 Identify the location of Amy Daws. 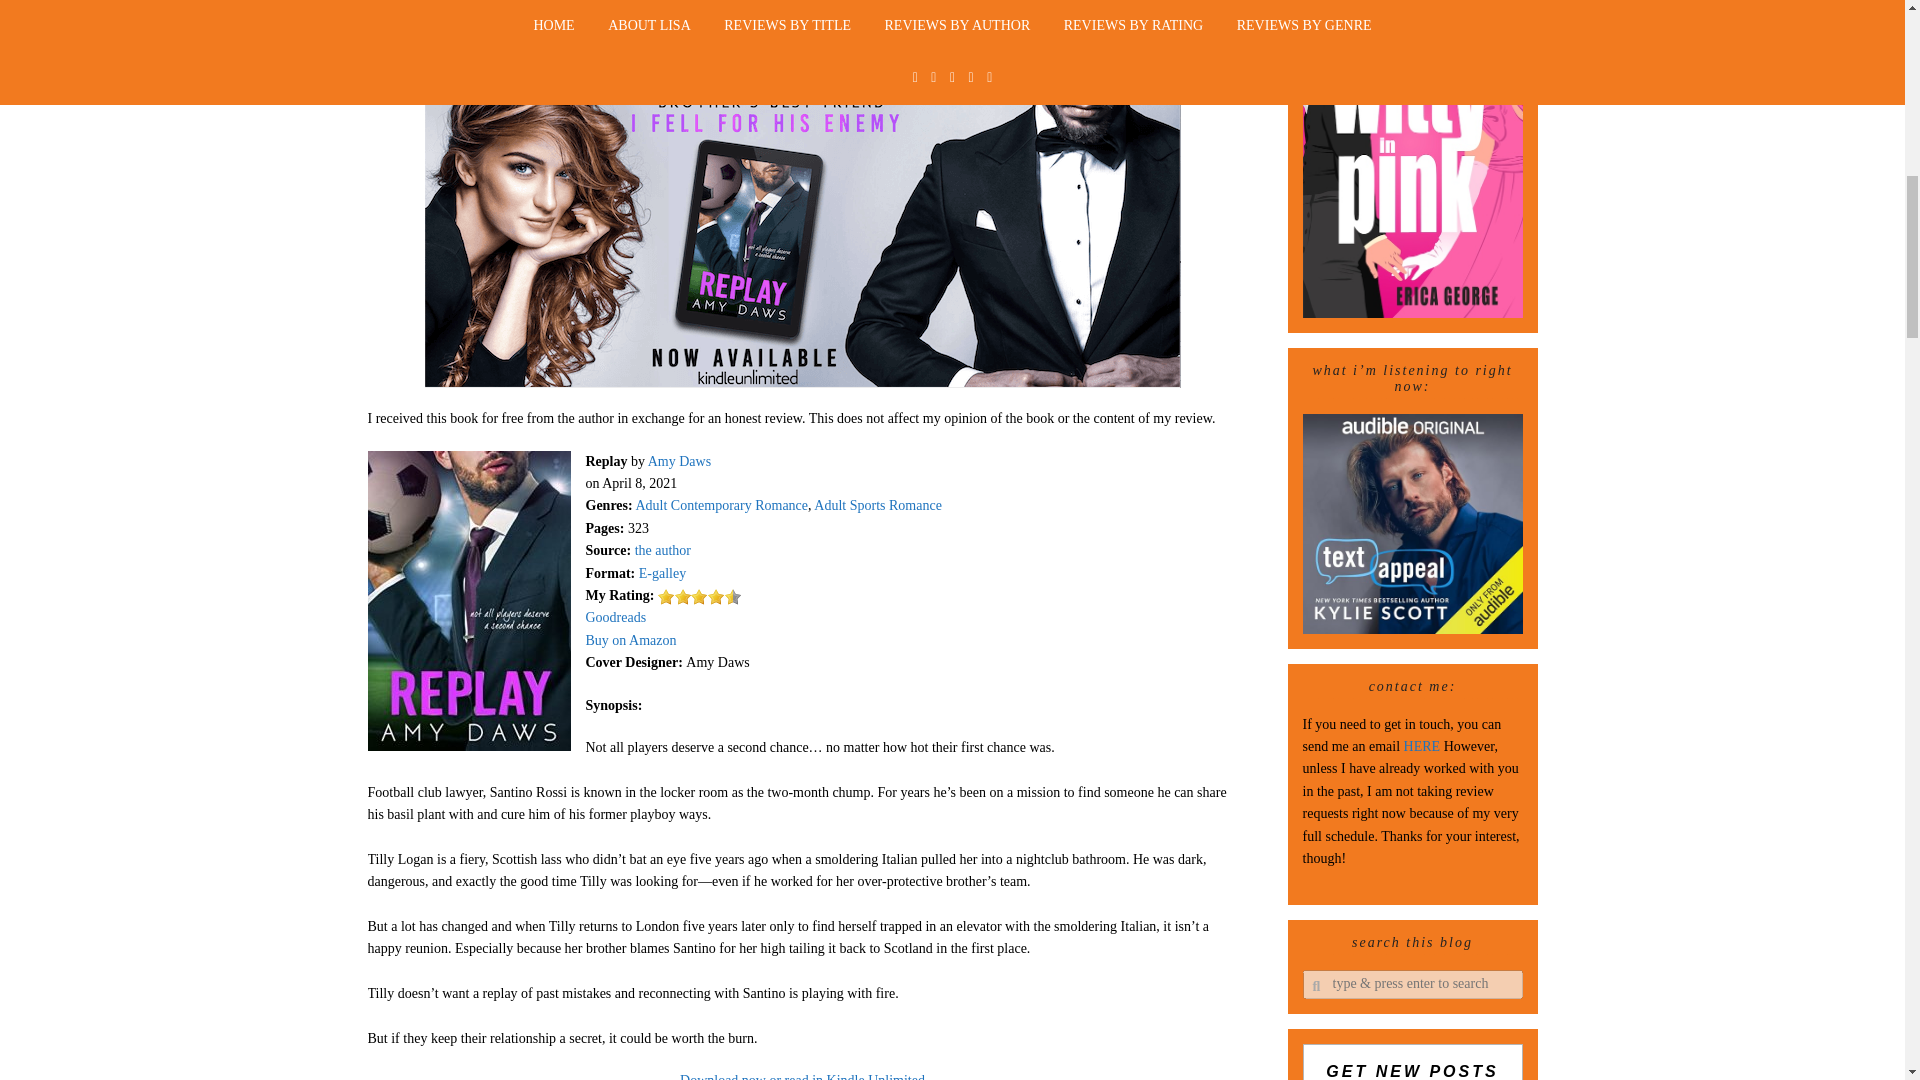
(679, 460).